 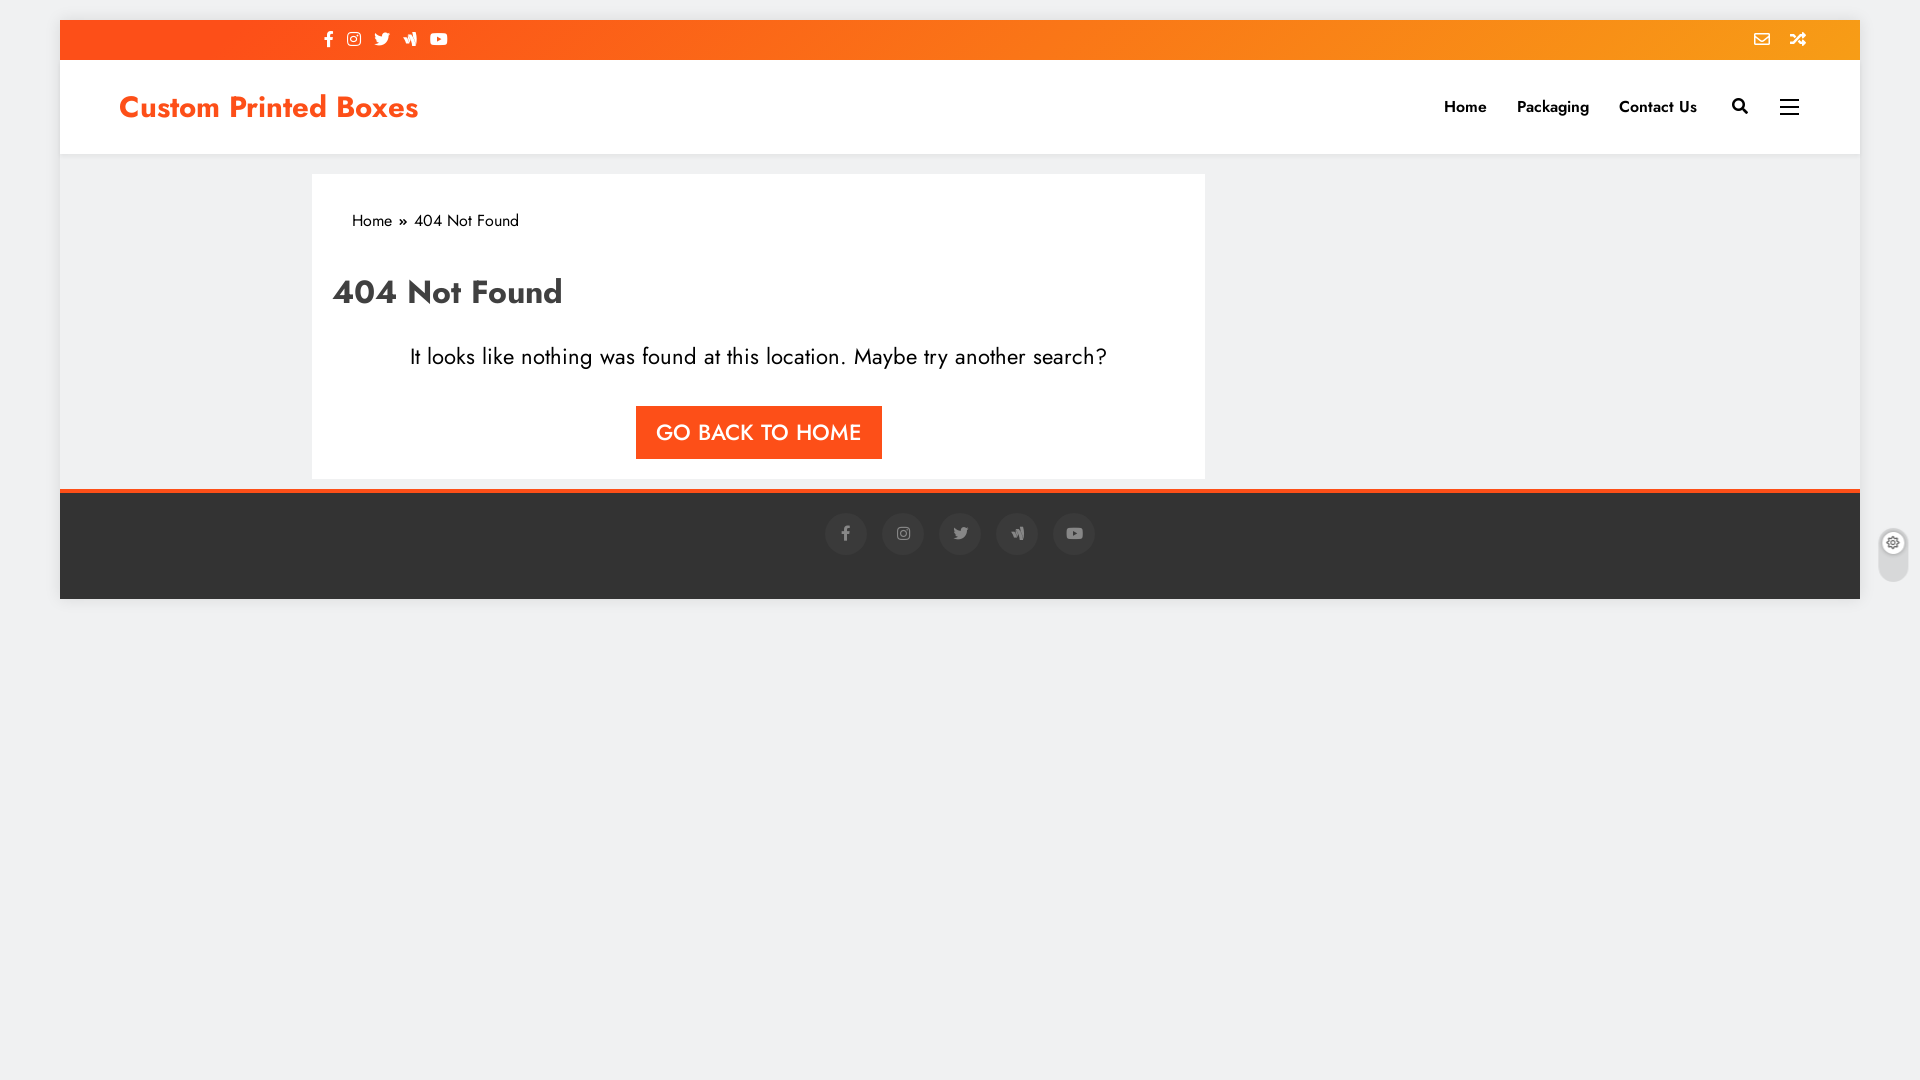 What do you see at coordinates (383, 221) in the screenshot?
I see `Home` at bounding box center [383, 221].